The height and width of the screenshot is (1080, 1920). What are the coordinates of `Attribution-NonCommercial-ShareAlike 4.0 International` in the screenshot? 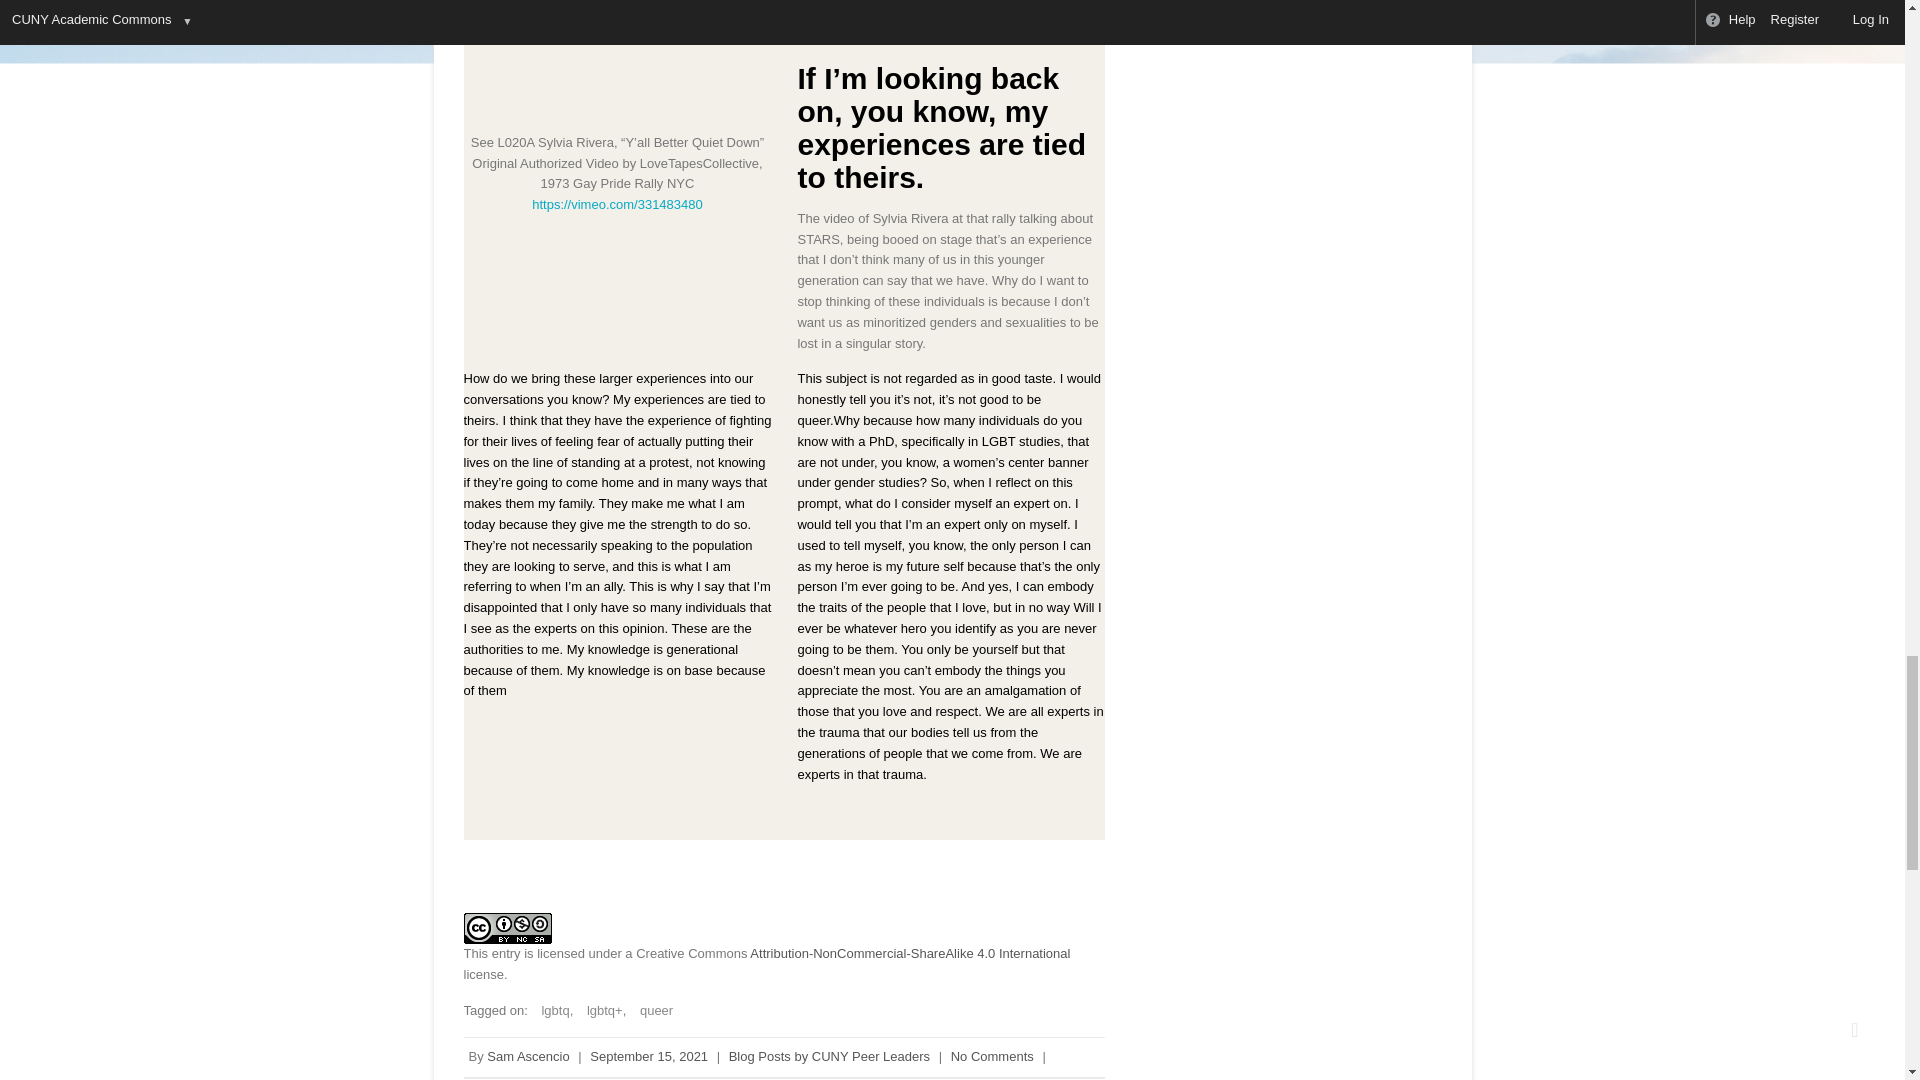 It's located at (910, 954).